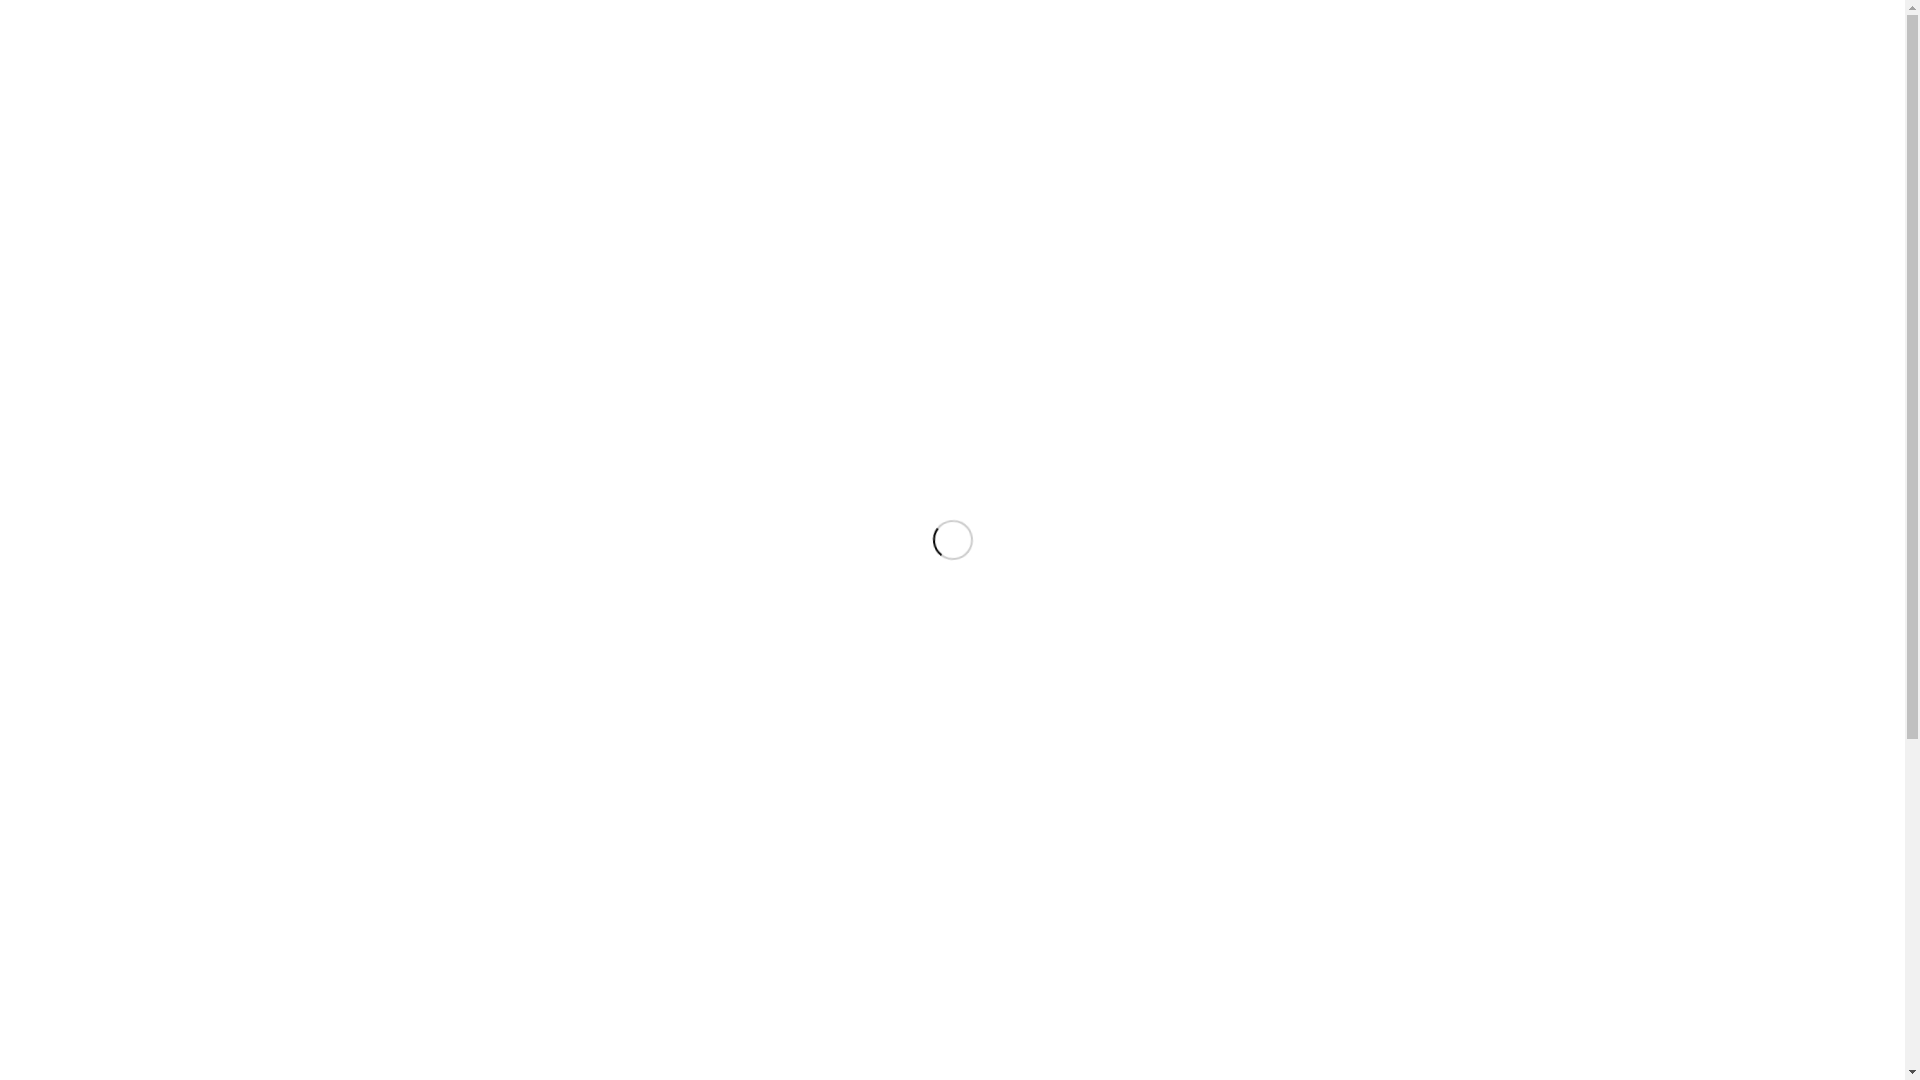 Image resolution: width=1920 pixels, height=1080 pixels. I want to click on Dribbble, so click(1393, 15).